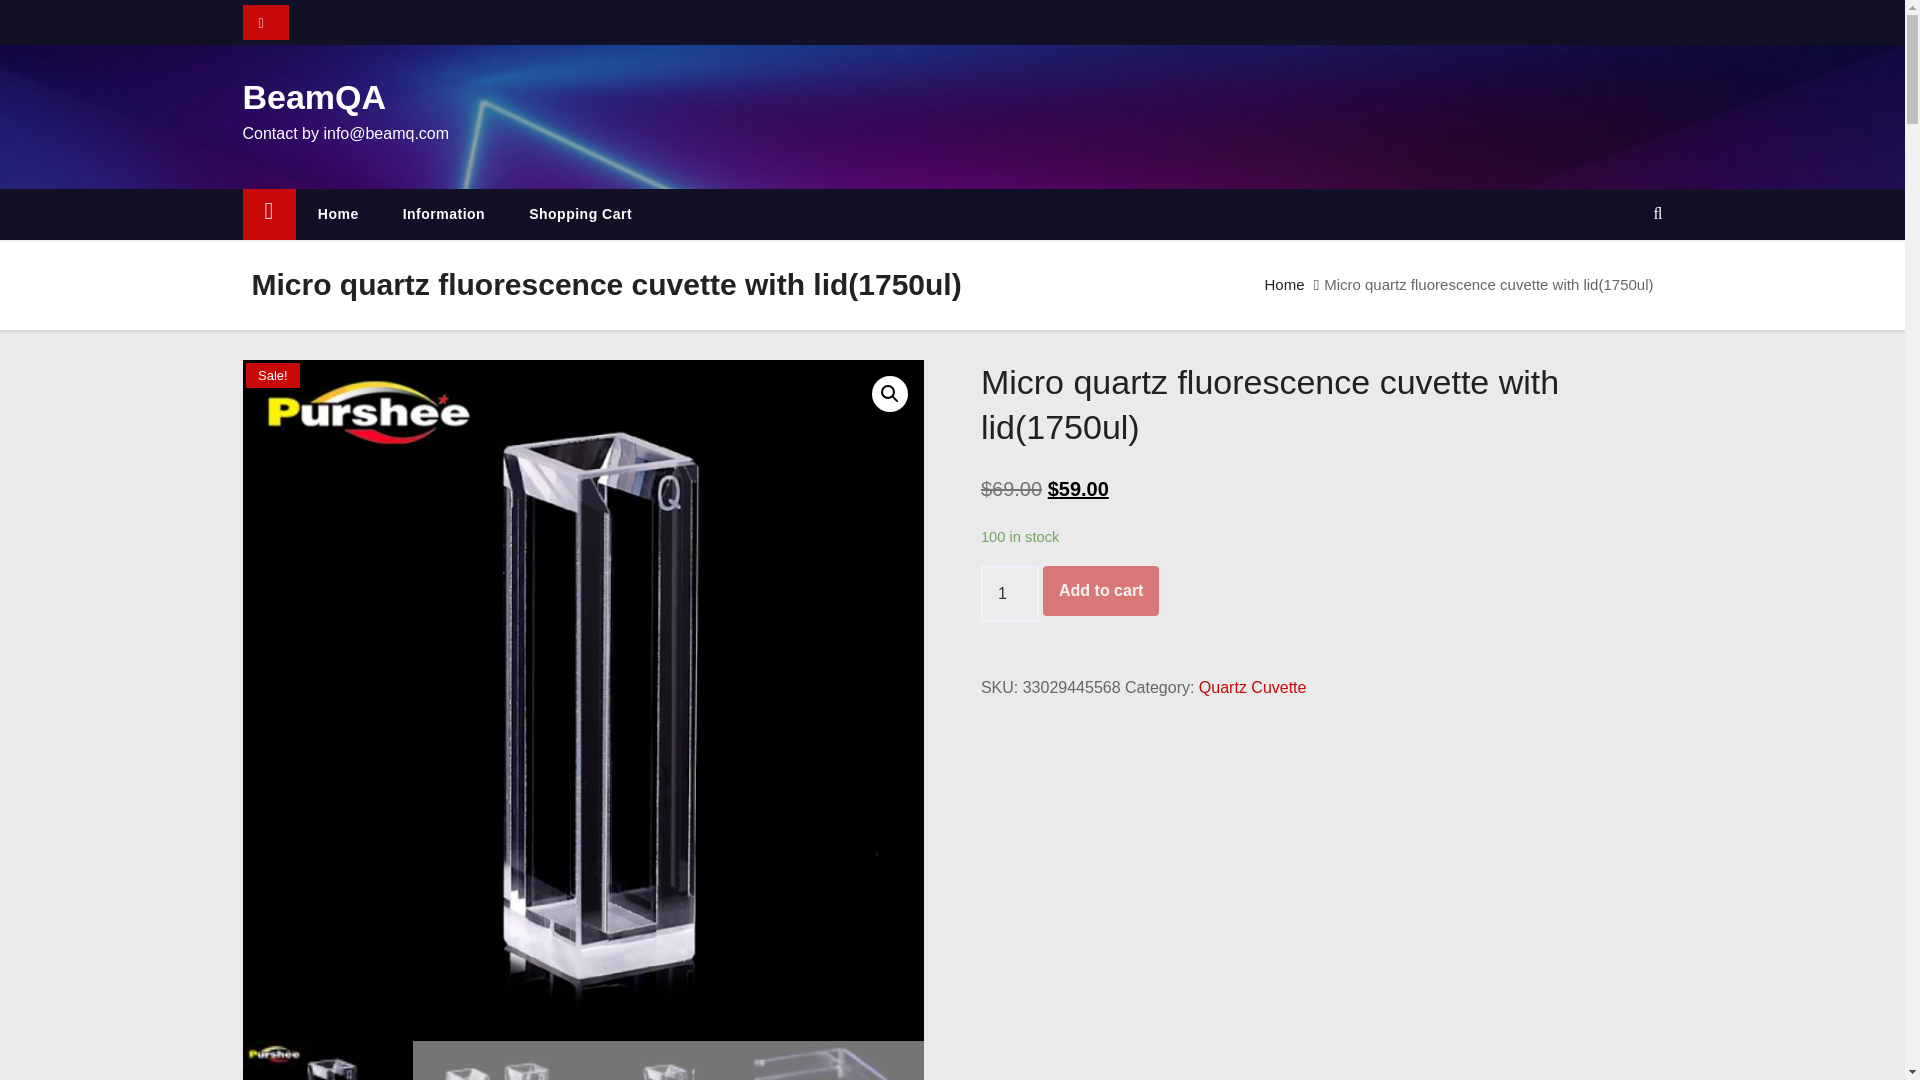 Image resolution: width=1920 pixels, height=1080 pixels. I want to click on Information, so click(444, 214).